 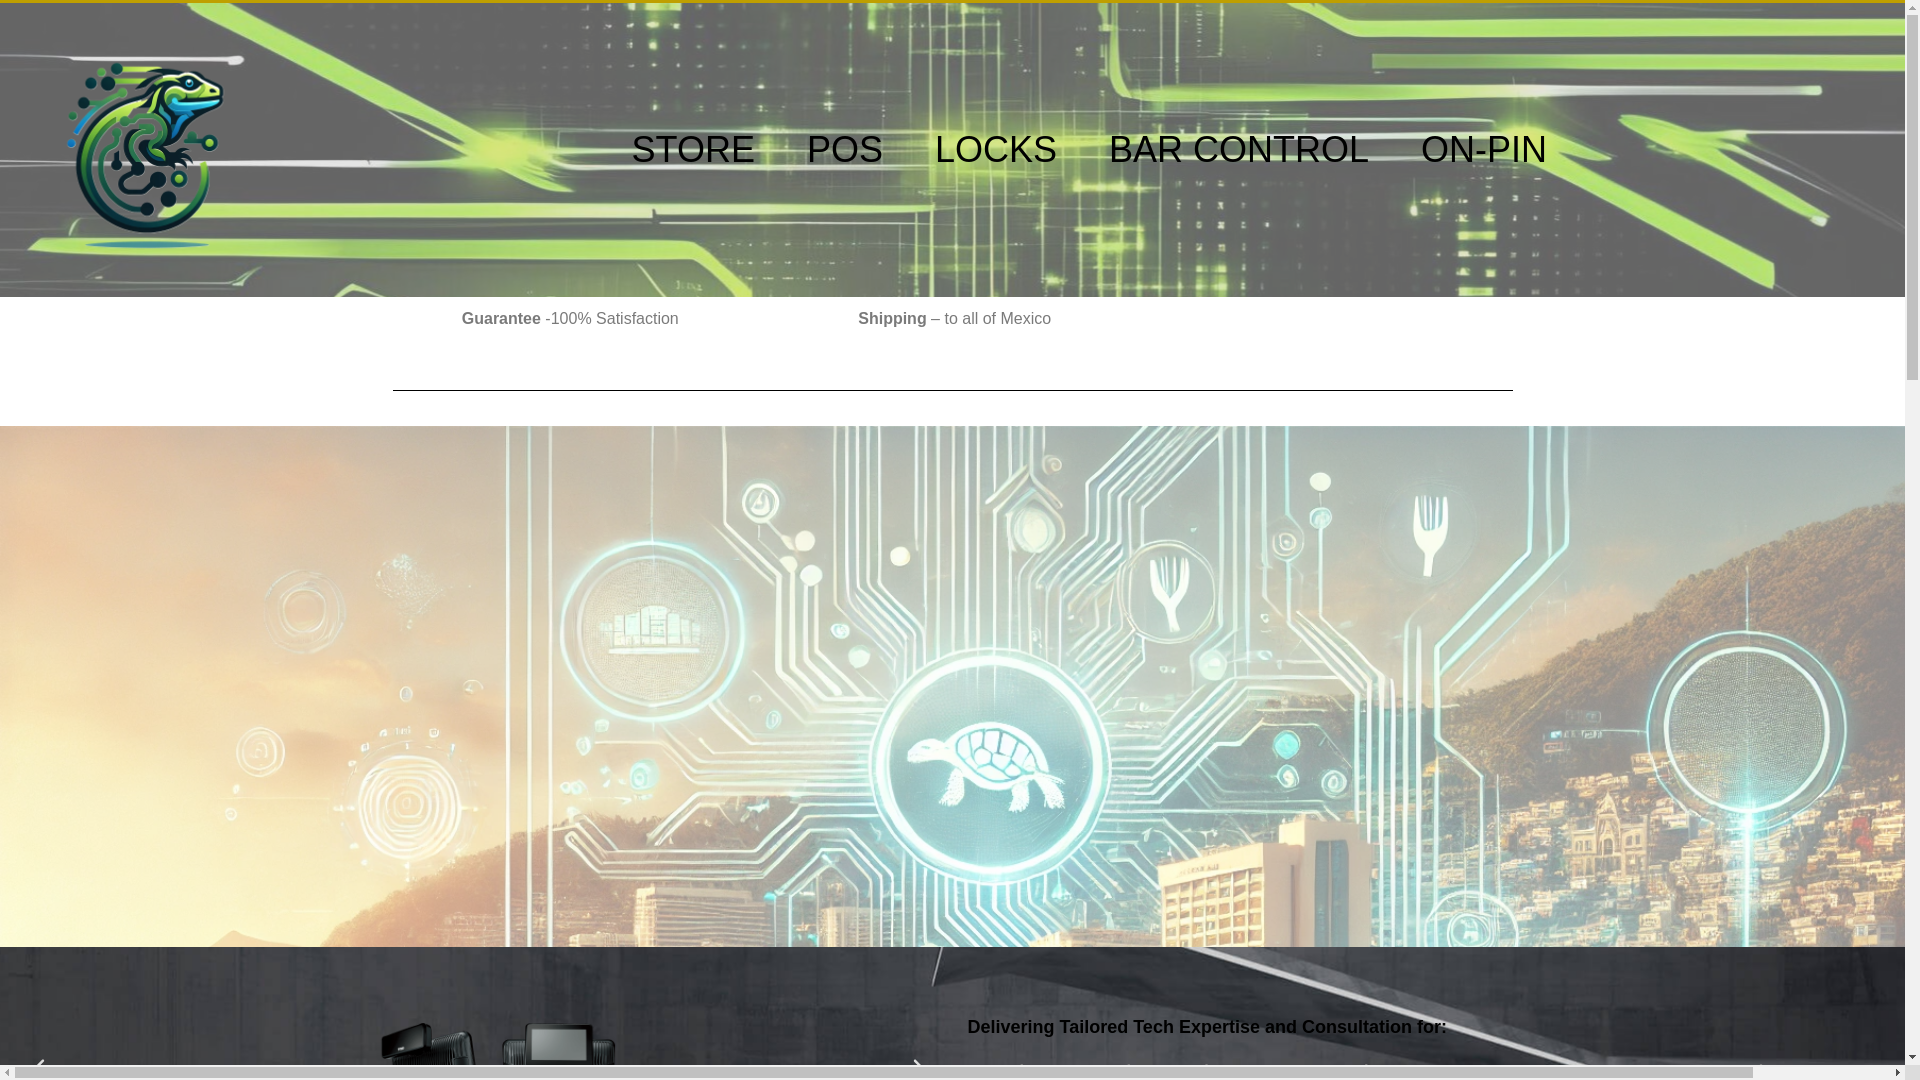 I want to click on LOCKS, so click(x=996, y=150).